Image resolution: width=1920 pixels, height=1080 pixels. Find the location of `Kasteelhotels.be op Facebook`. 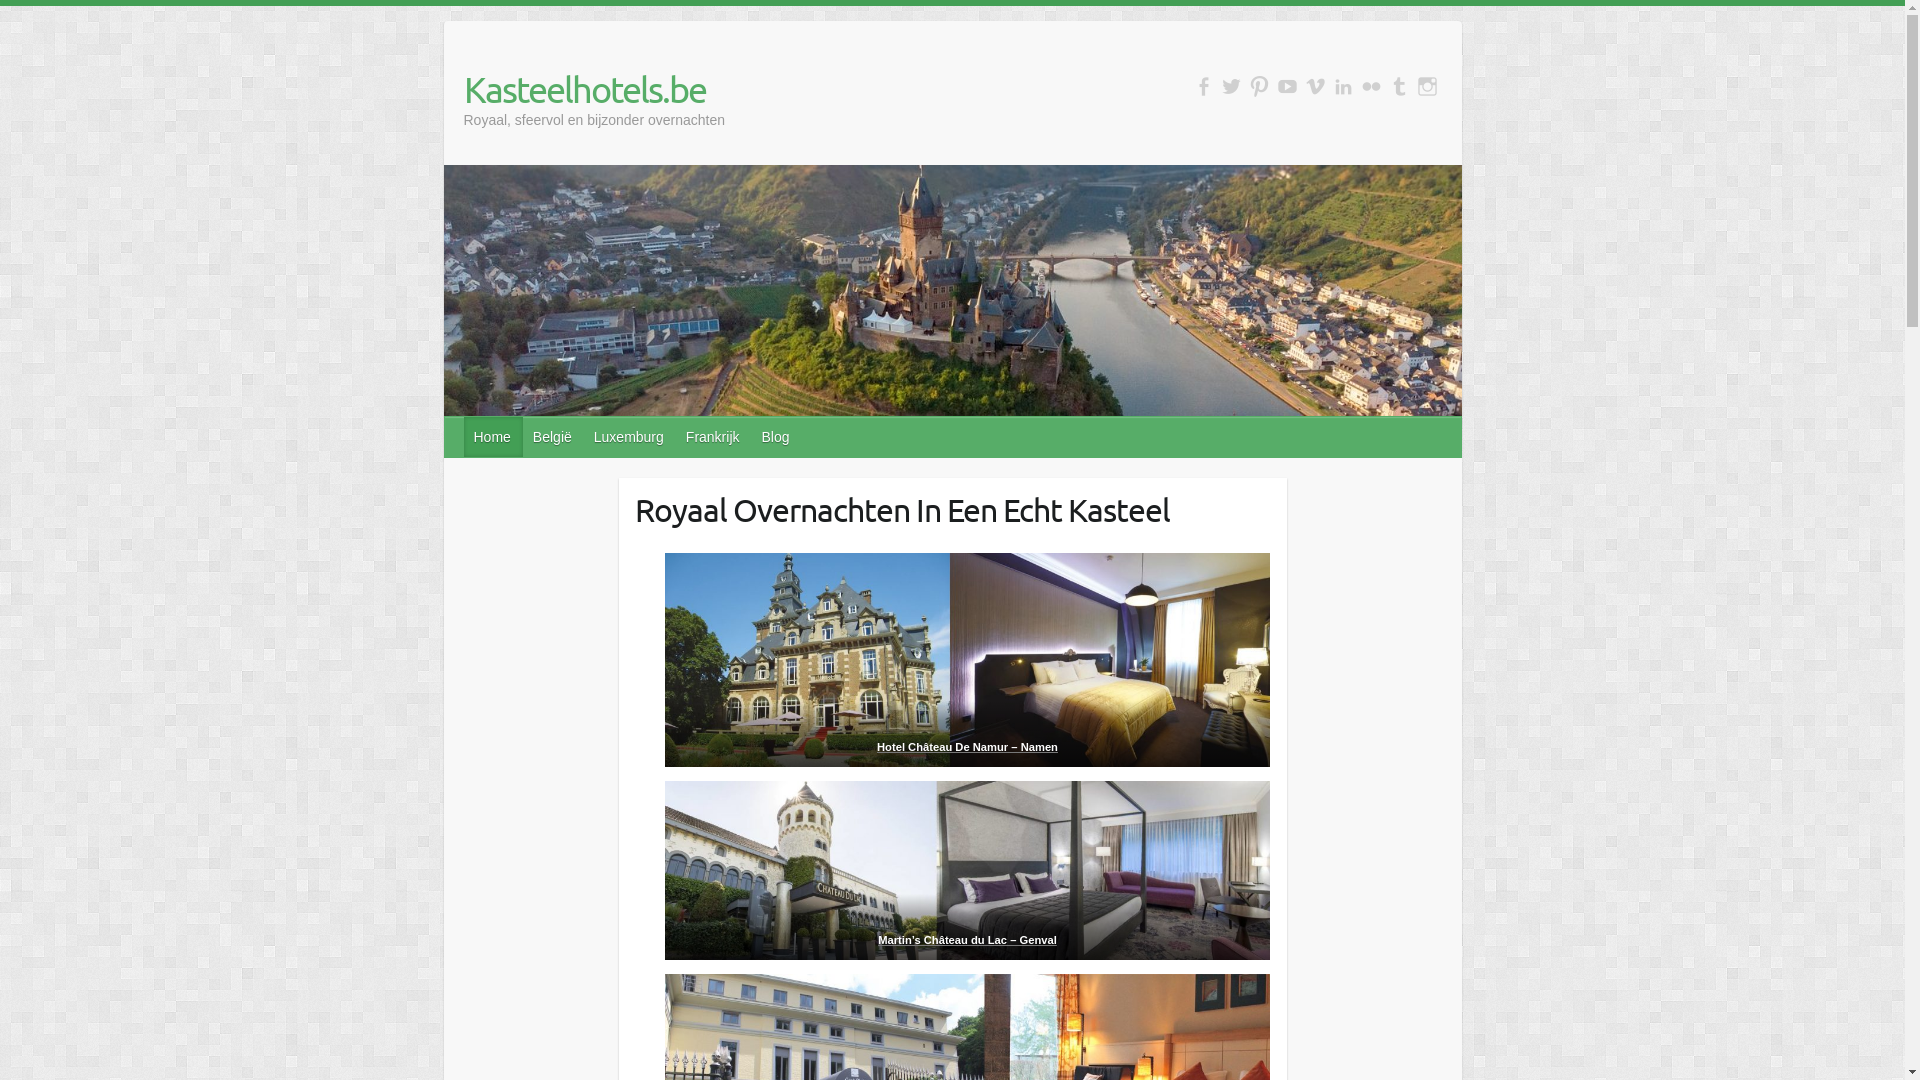

Kasteelhotels.be op Facebook is located at coordinates (1204, 86).